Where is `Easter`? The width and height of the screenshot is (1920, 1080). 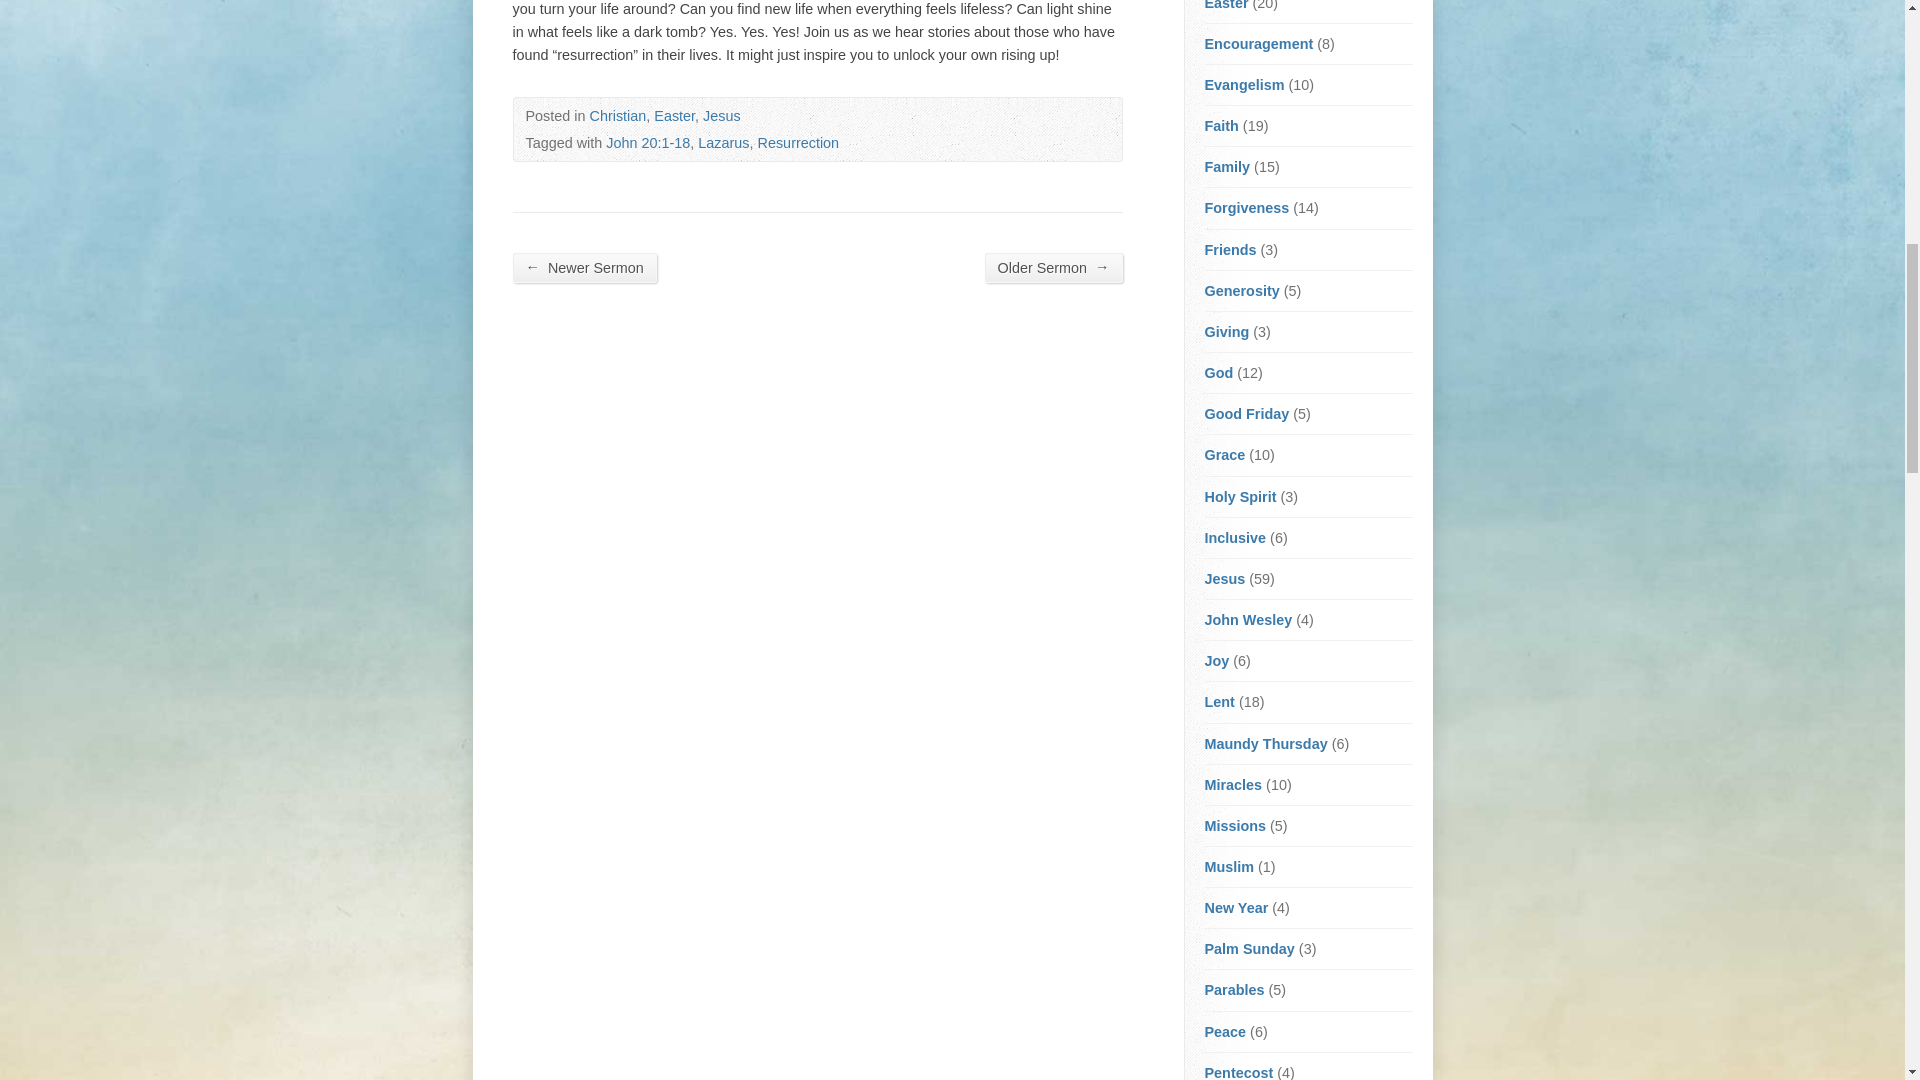 Easter is located at coordinates (674, 116).